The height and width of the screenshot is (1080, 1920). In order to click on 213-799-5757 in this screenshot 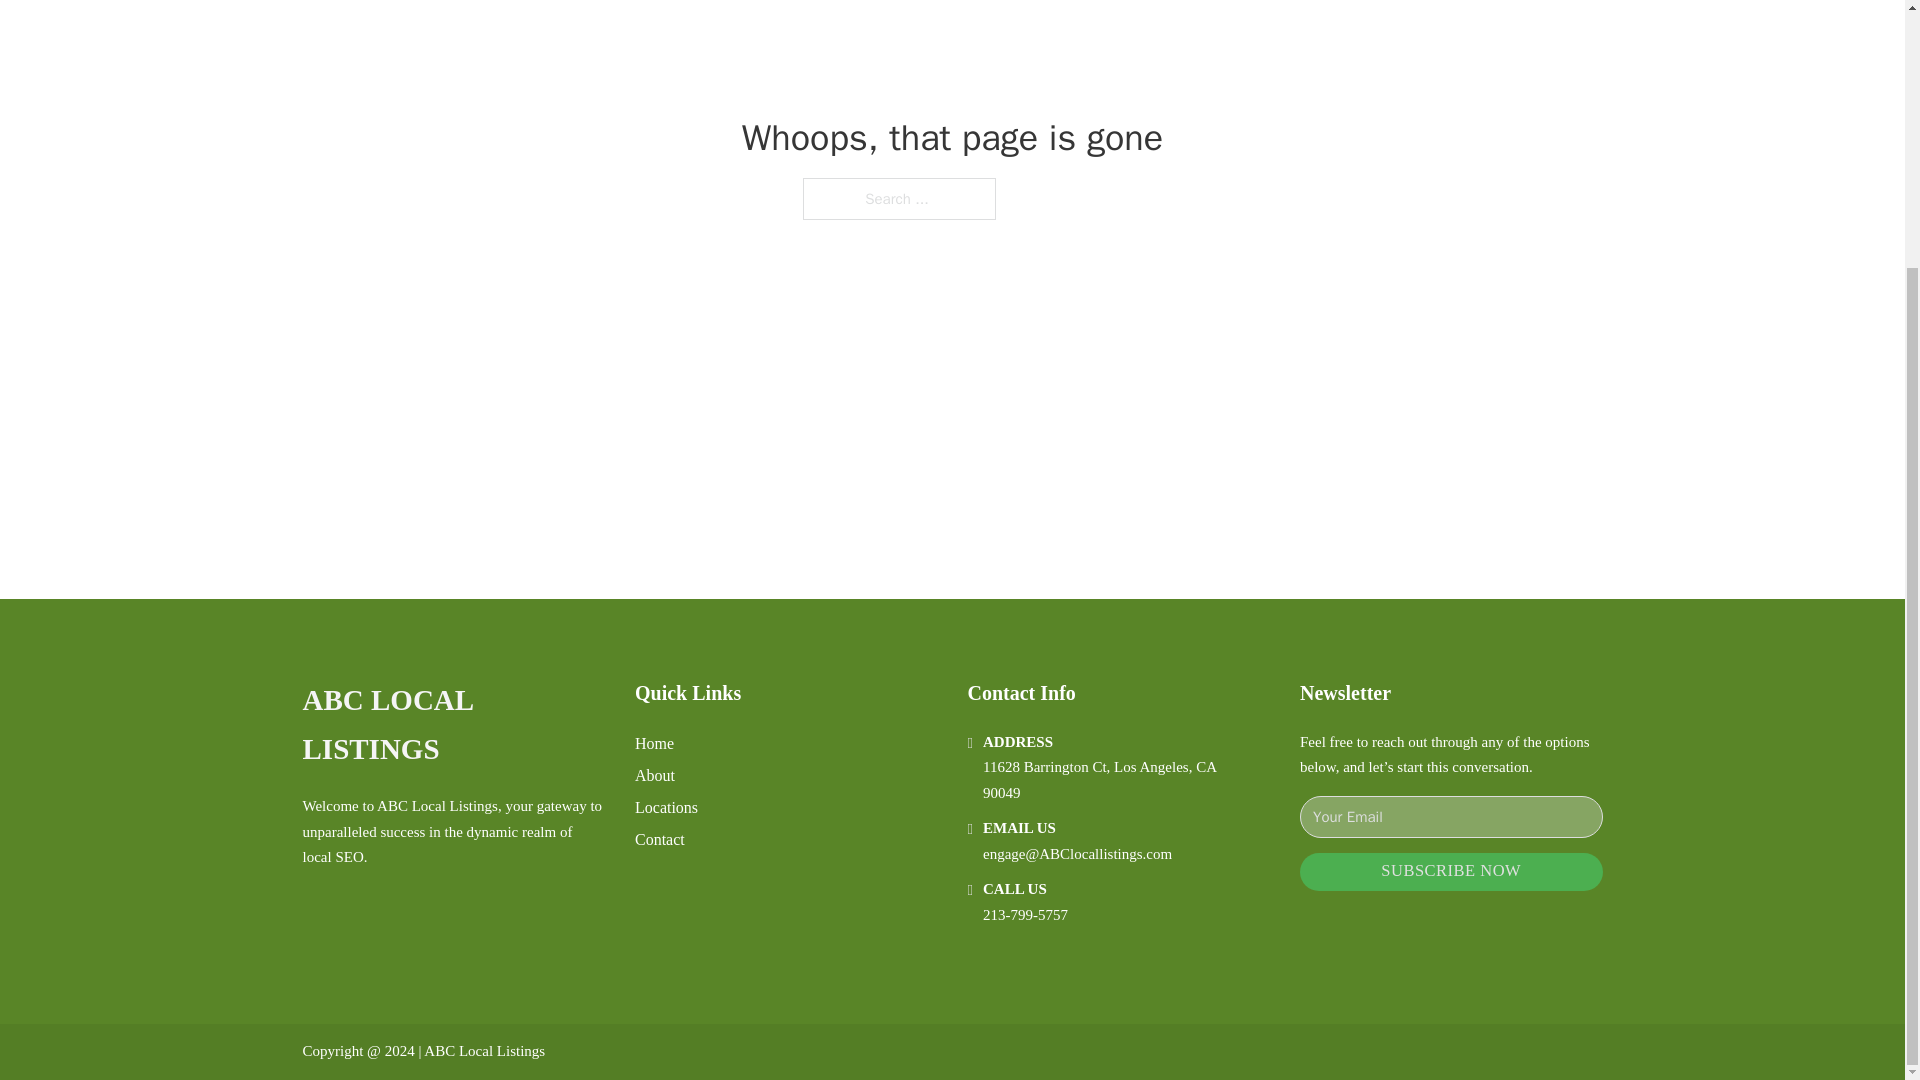, I will do `click(1025, 915)`.